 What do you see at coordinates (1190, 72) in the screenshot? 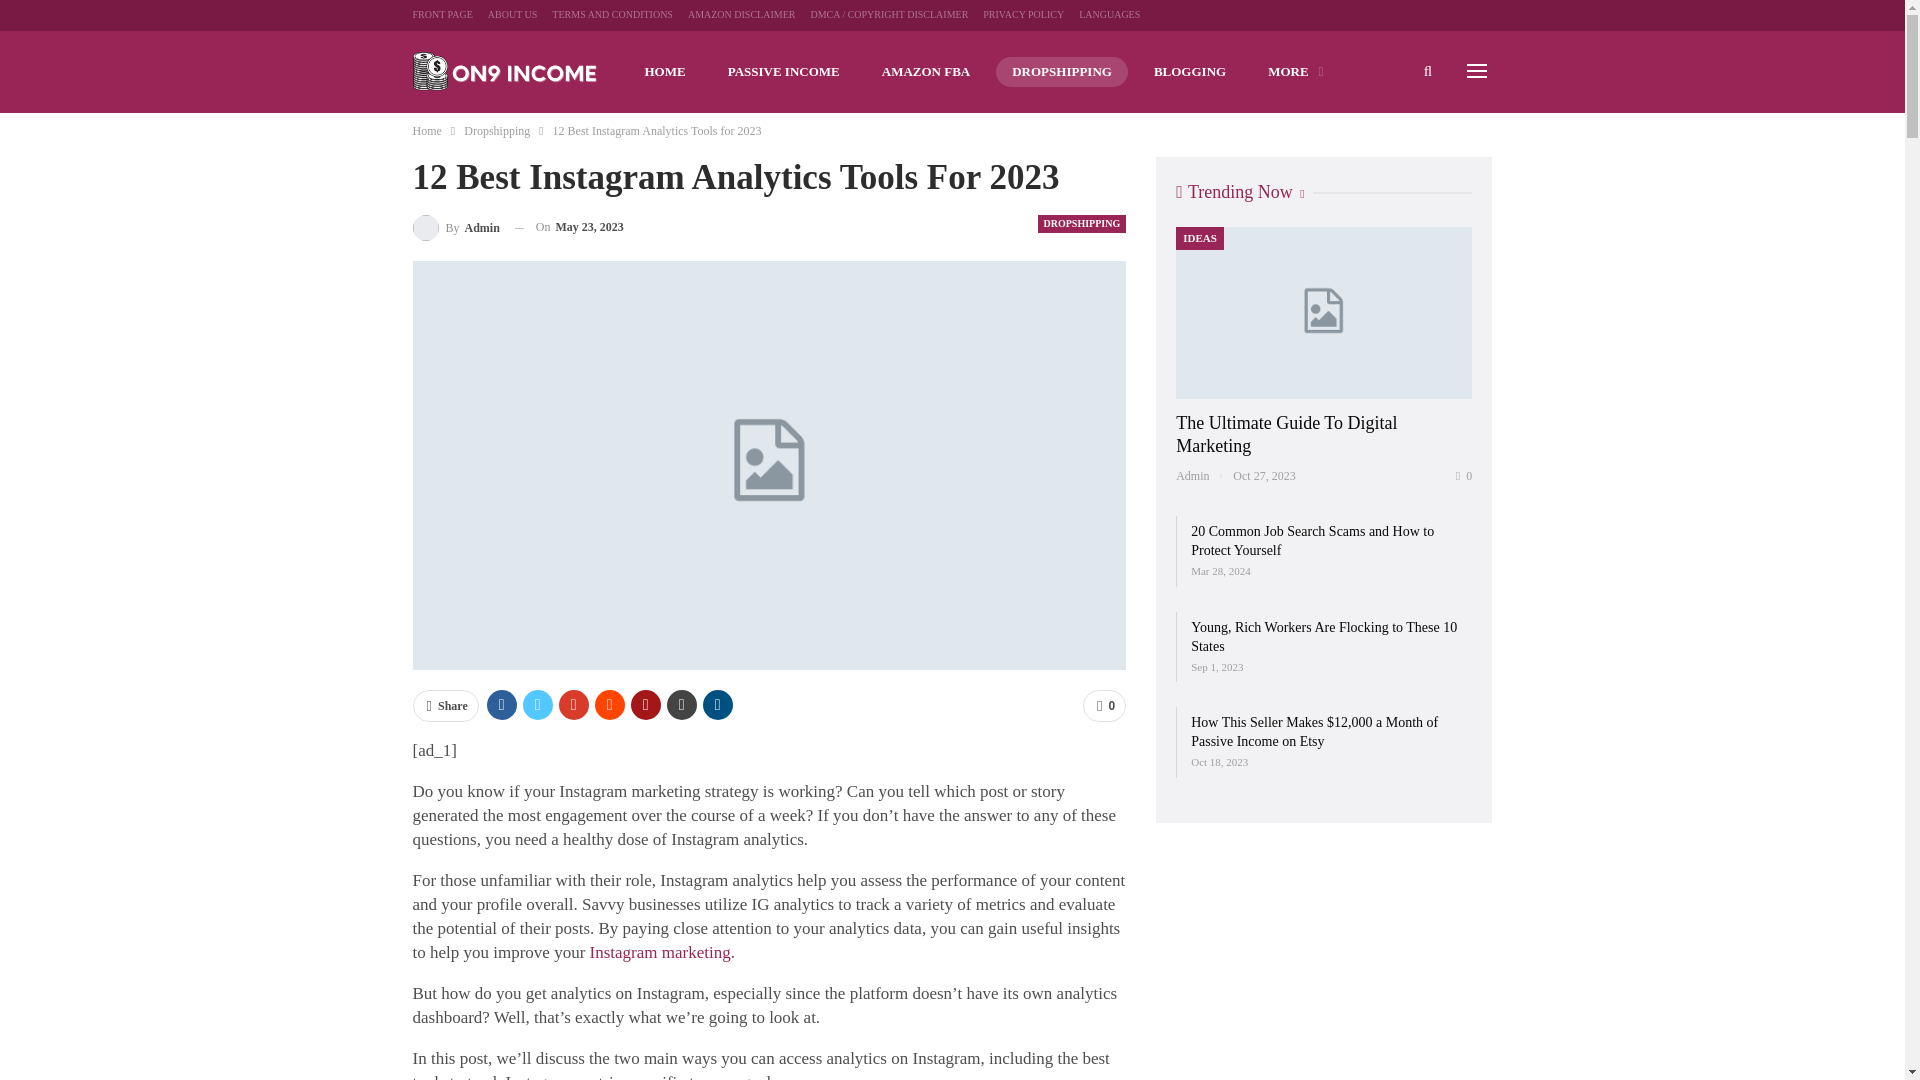
I see `BLOGGING` at bounding box center [1190, 72].